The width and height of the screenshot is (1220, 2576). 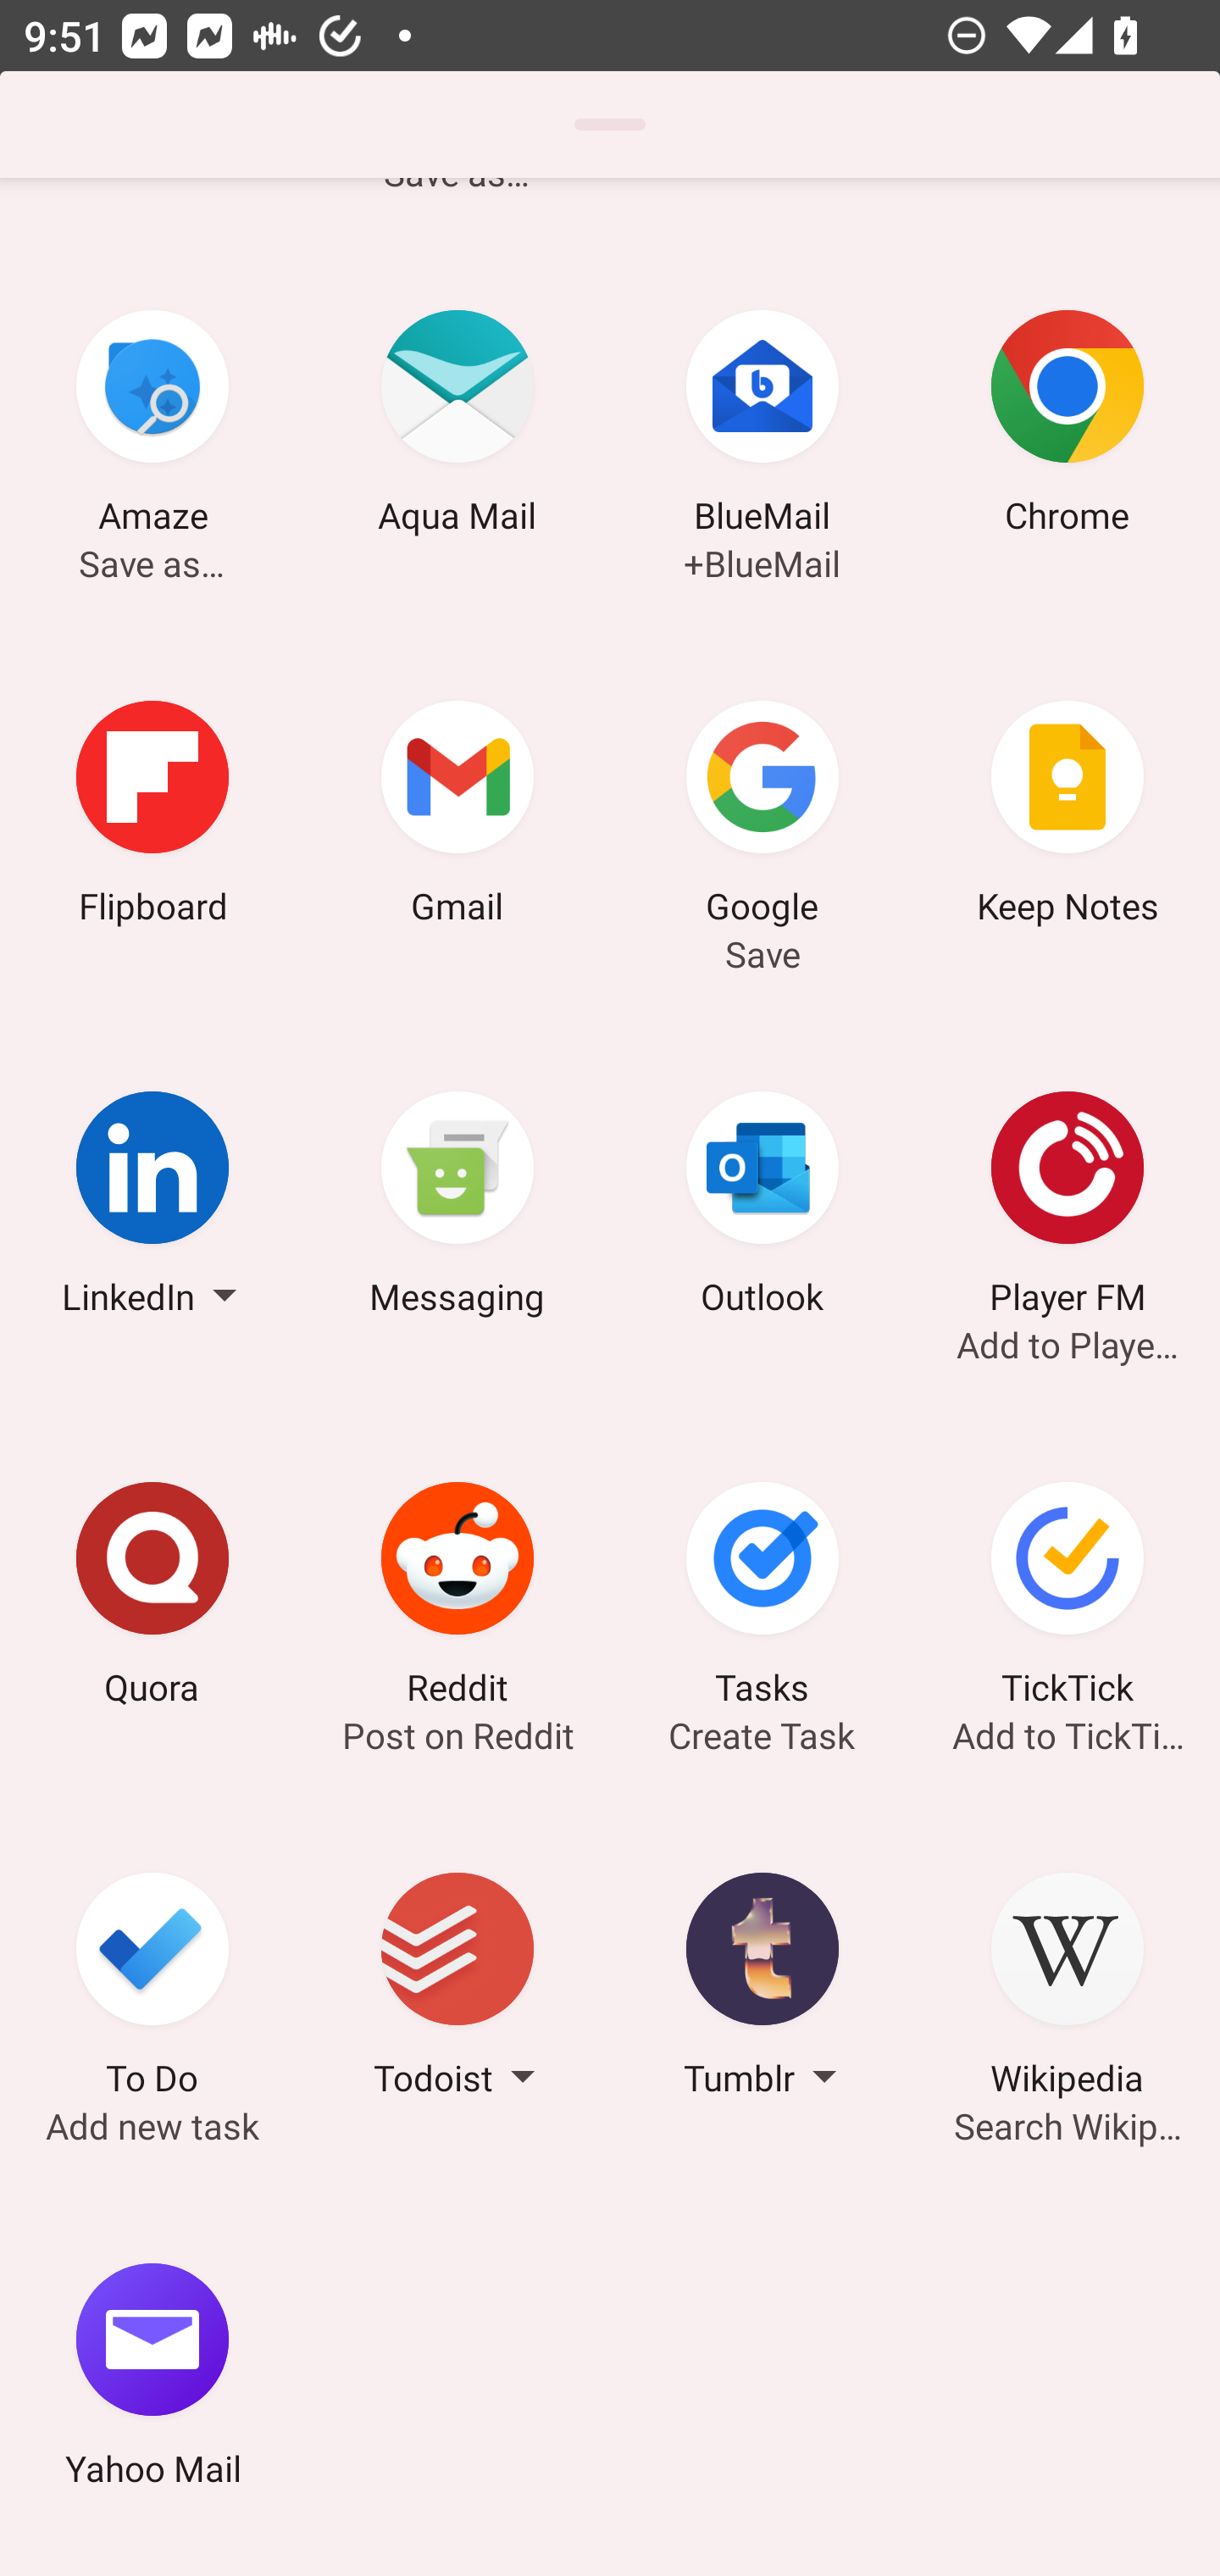 I want to click on Reddit Post on Reddit, so click(x=457, y=1599).